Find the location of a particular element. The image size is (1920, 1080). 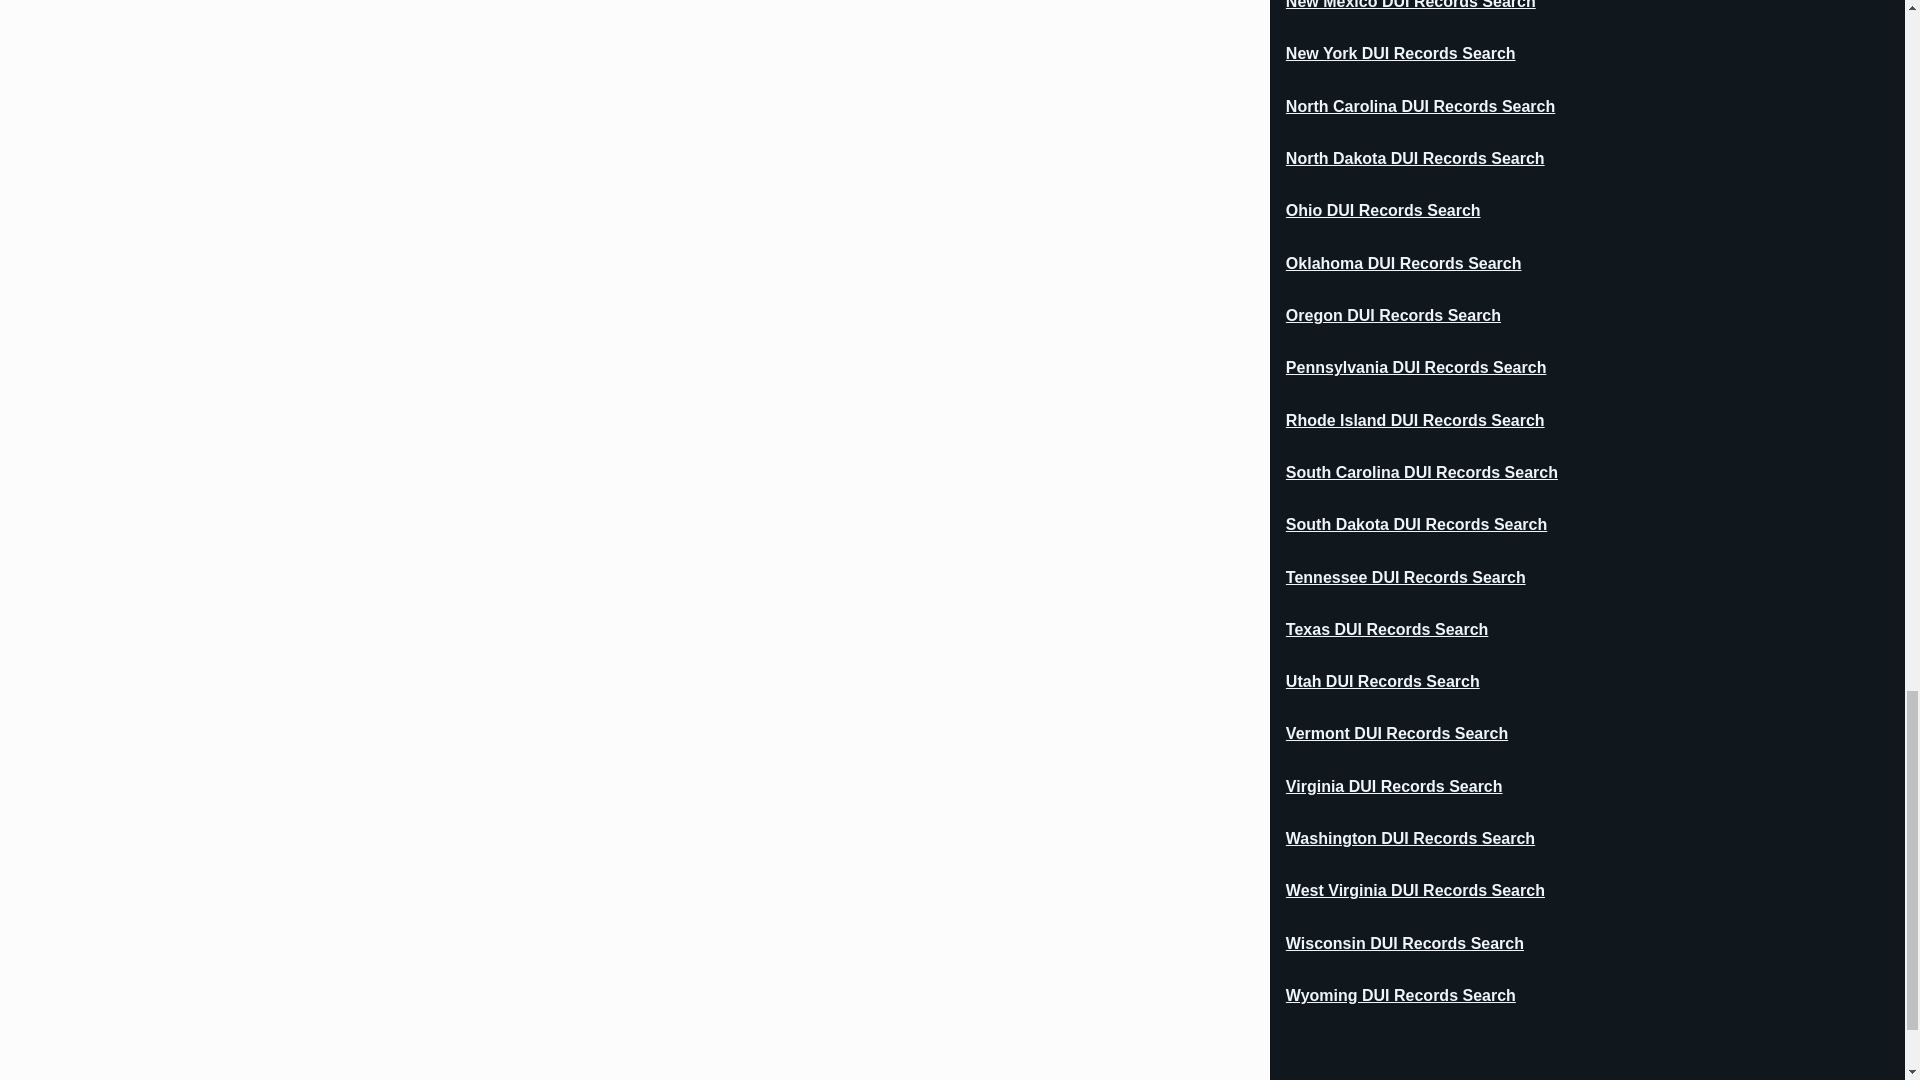

New Mexico DUI Records Search is located at coordinates (1411, 5).